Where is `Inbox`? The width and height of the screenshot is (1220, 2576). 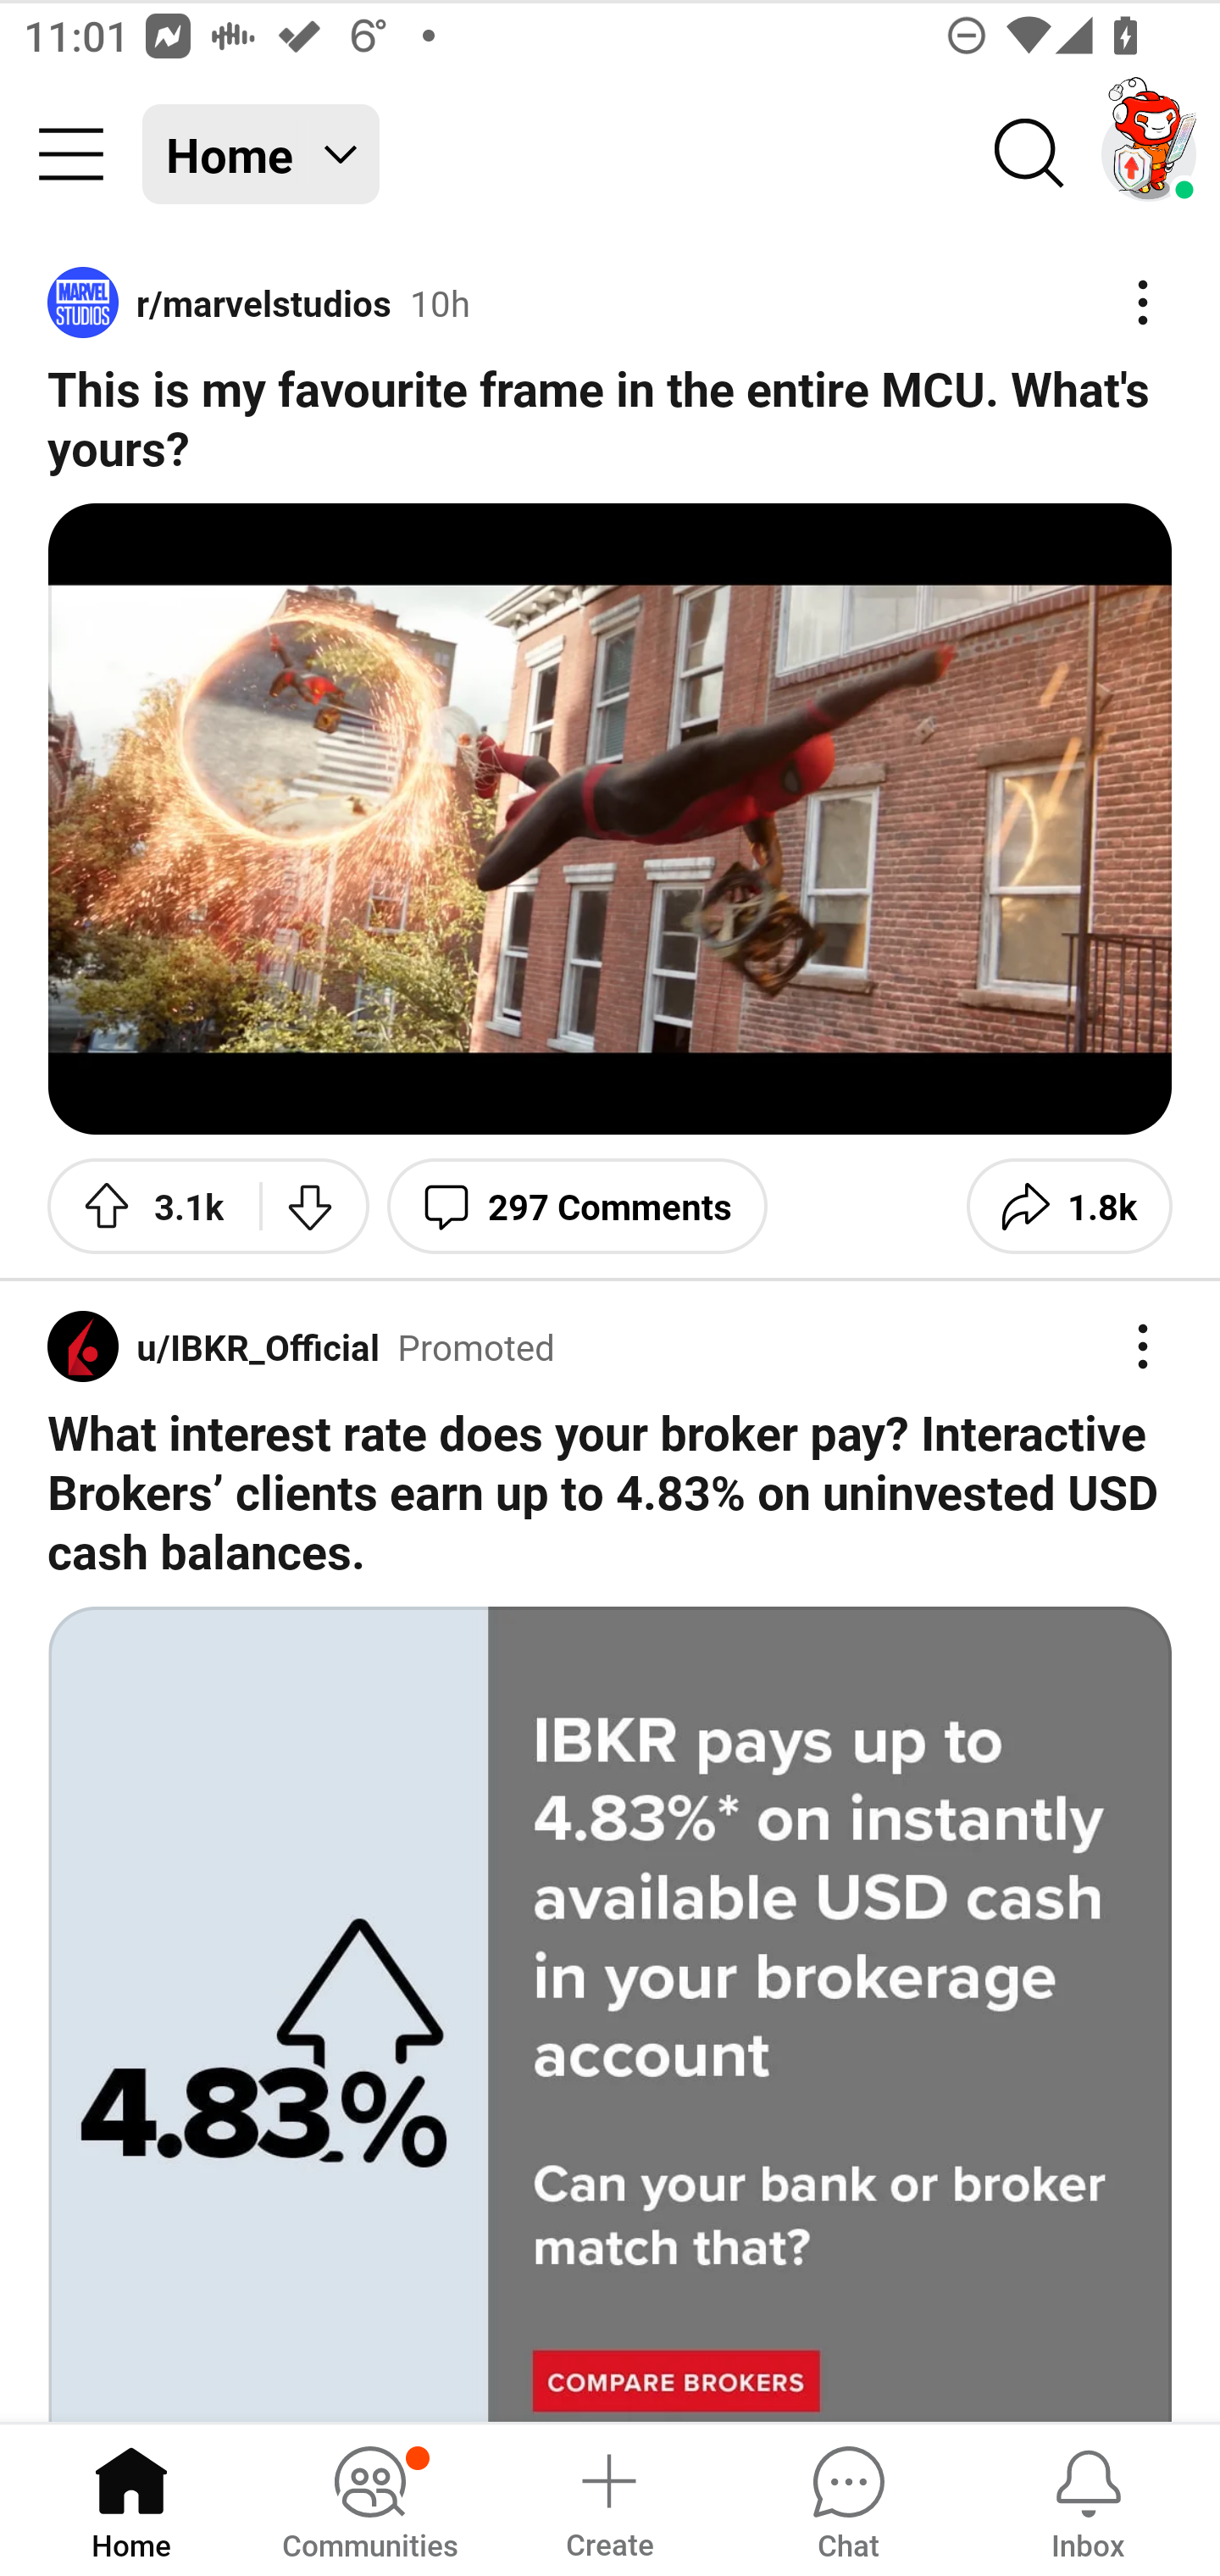
Inbox is located at coordinates (1088, 2498).